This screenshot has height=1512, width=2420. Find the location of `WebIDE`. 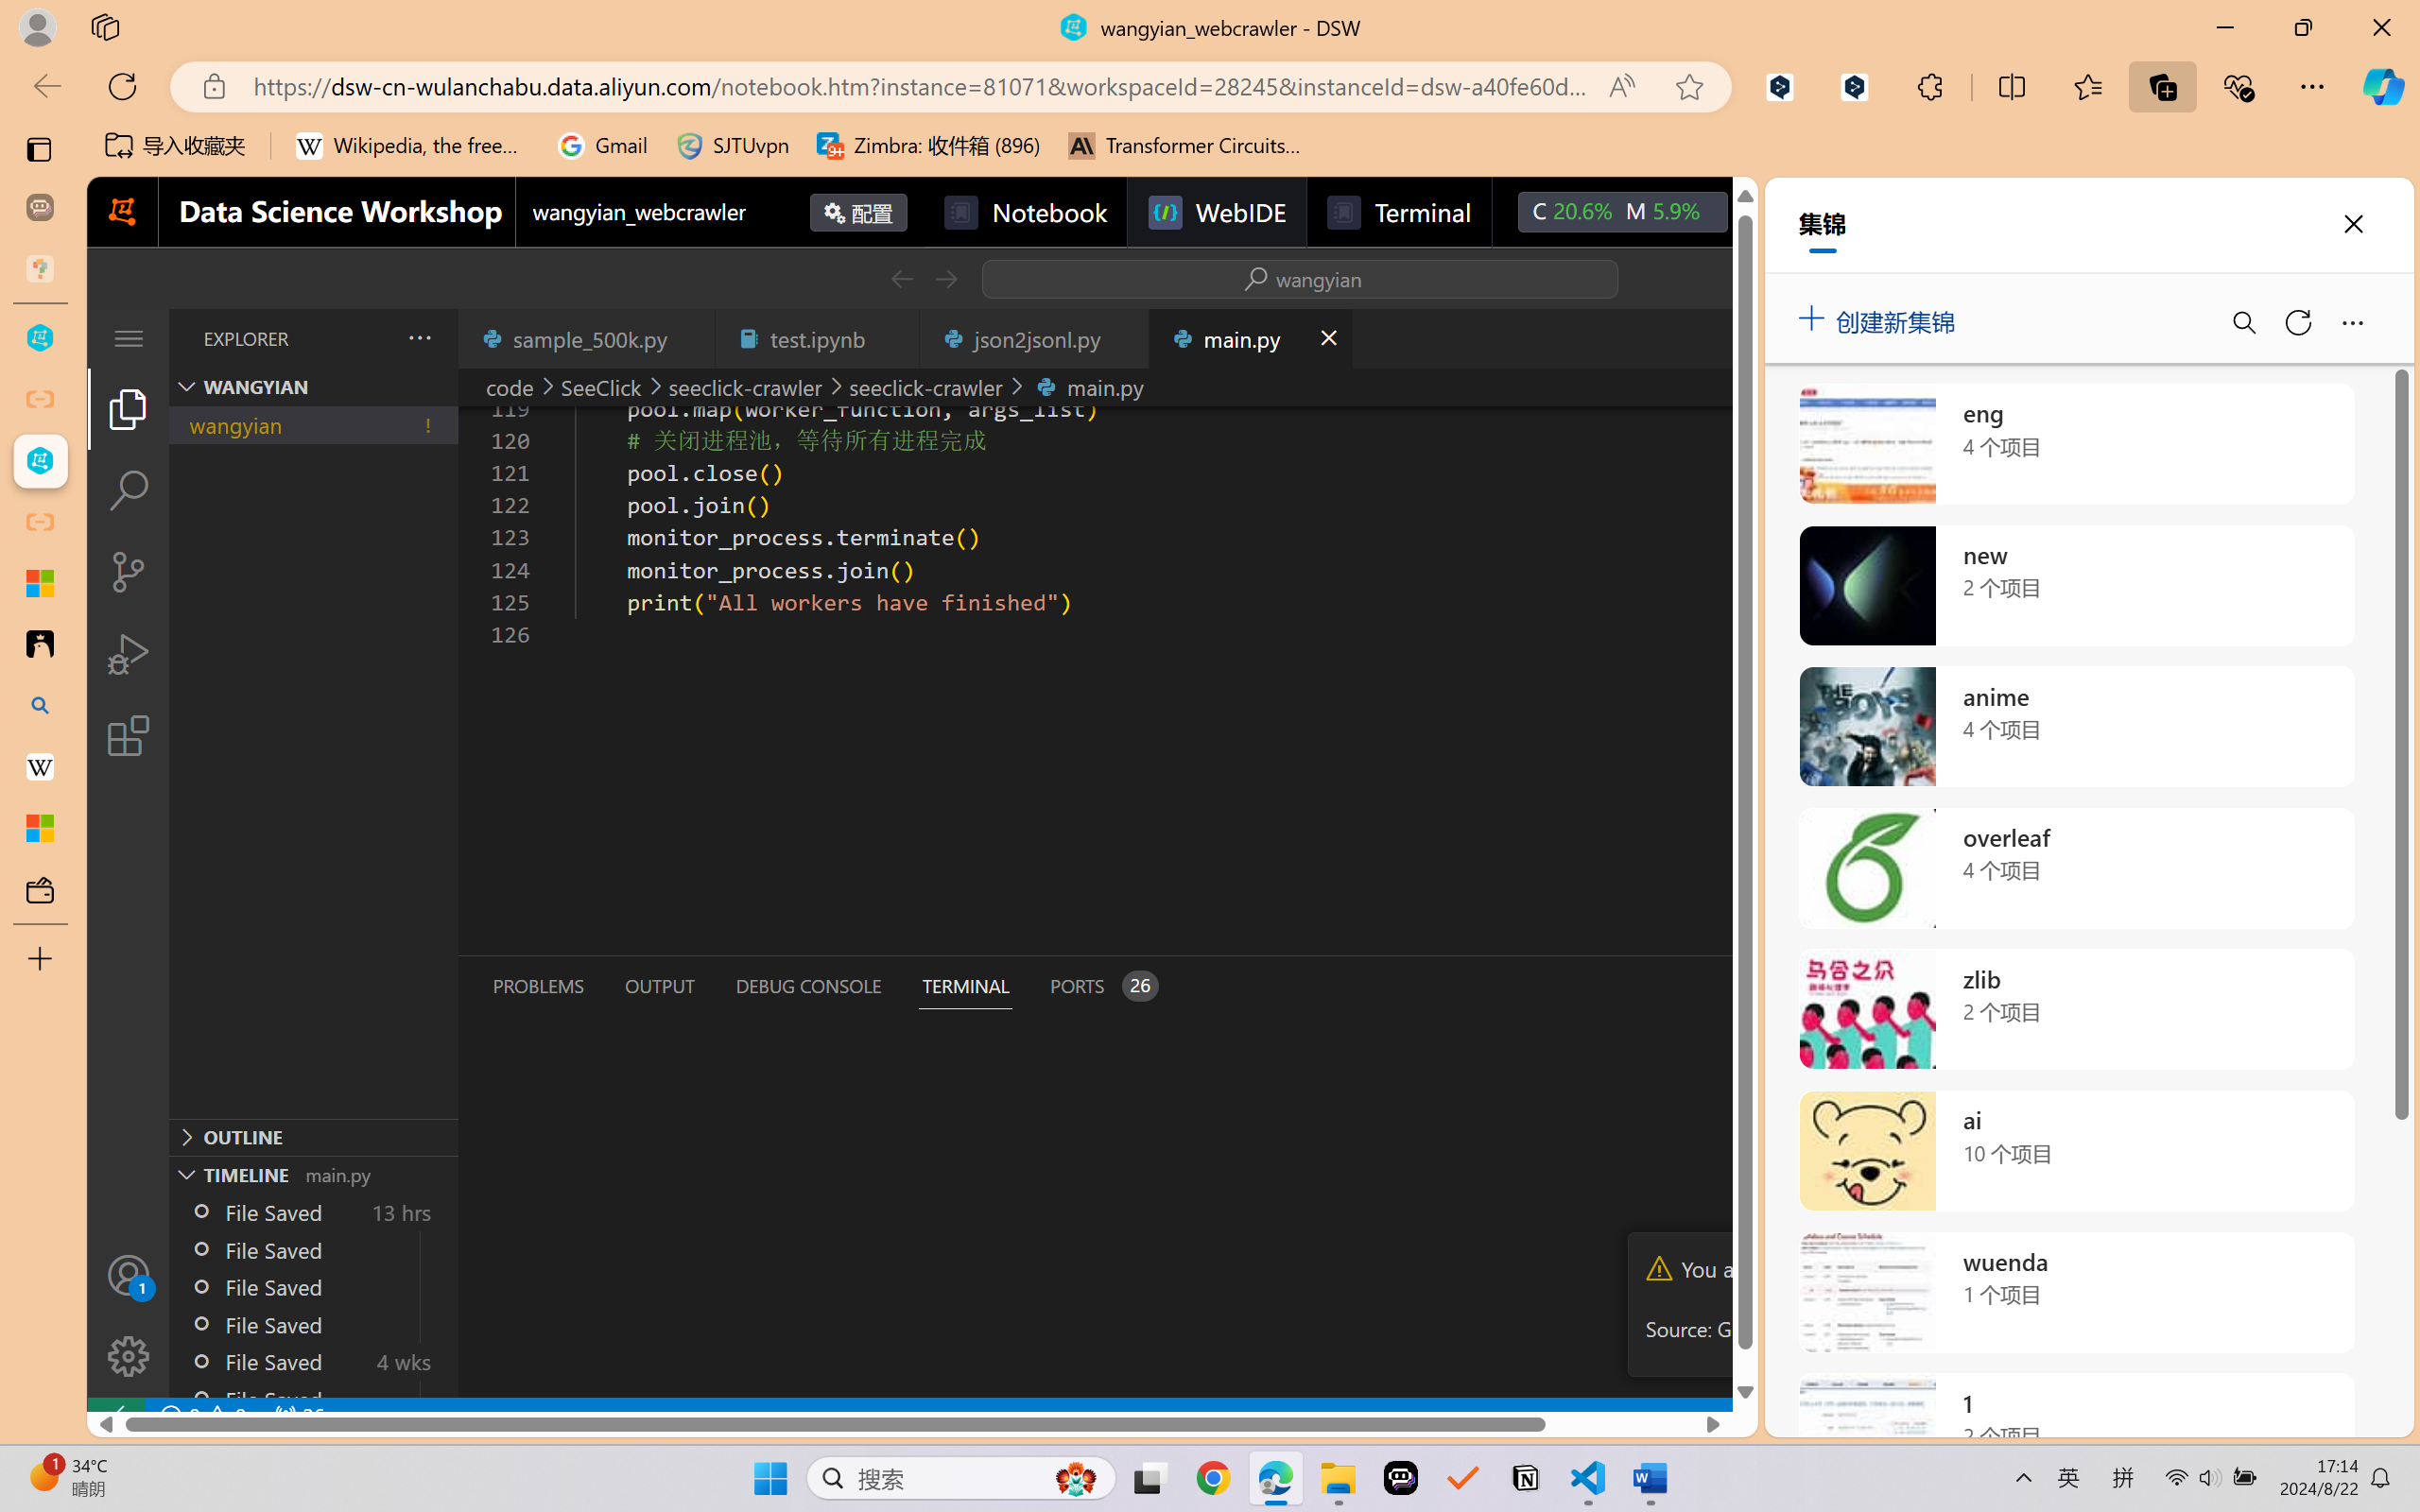

WebIDE is located at coordinates (1217, 212).